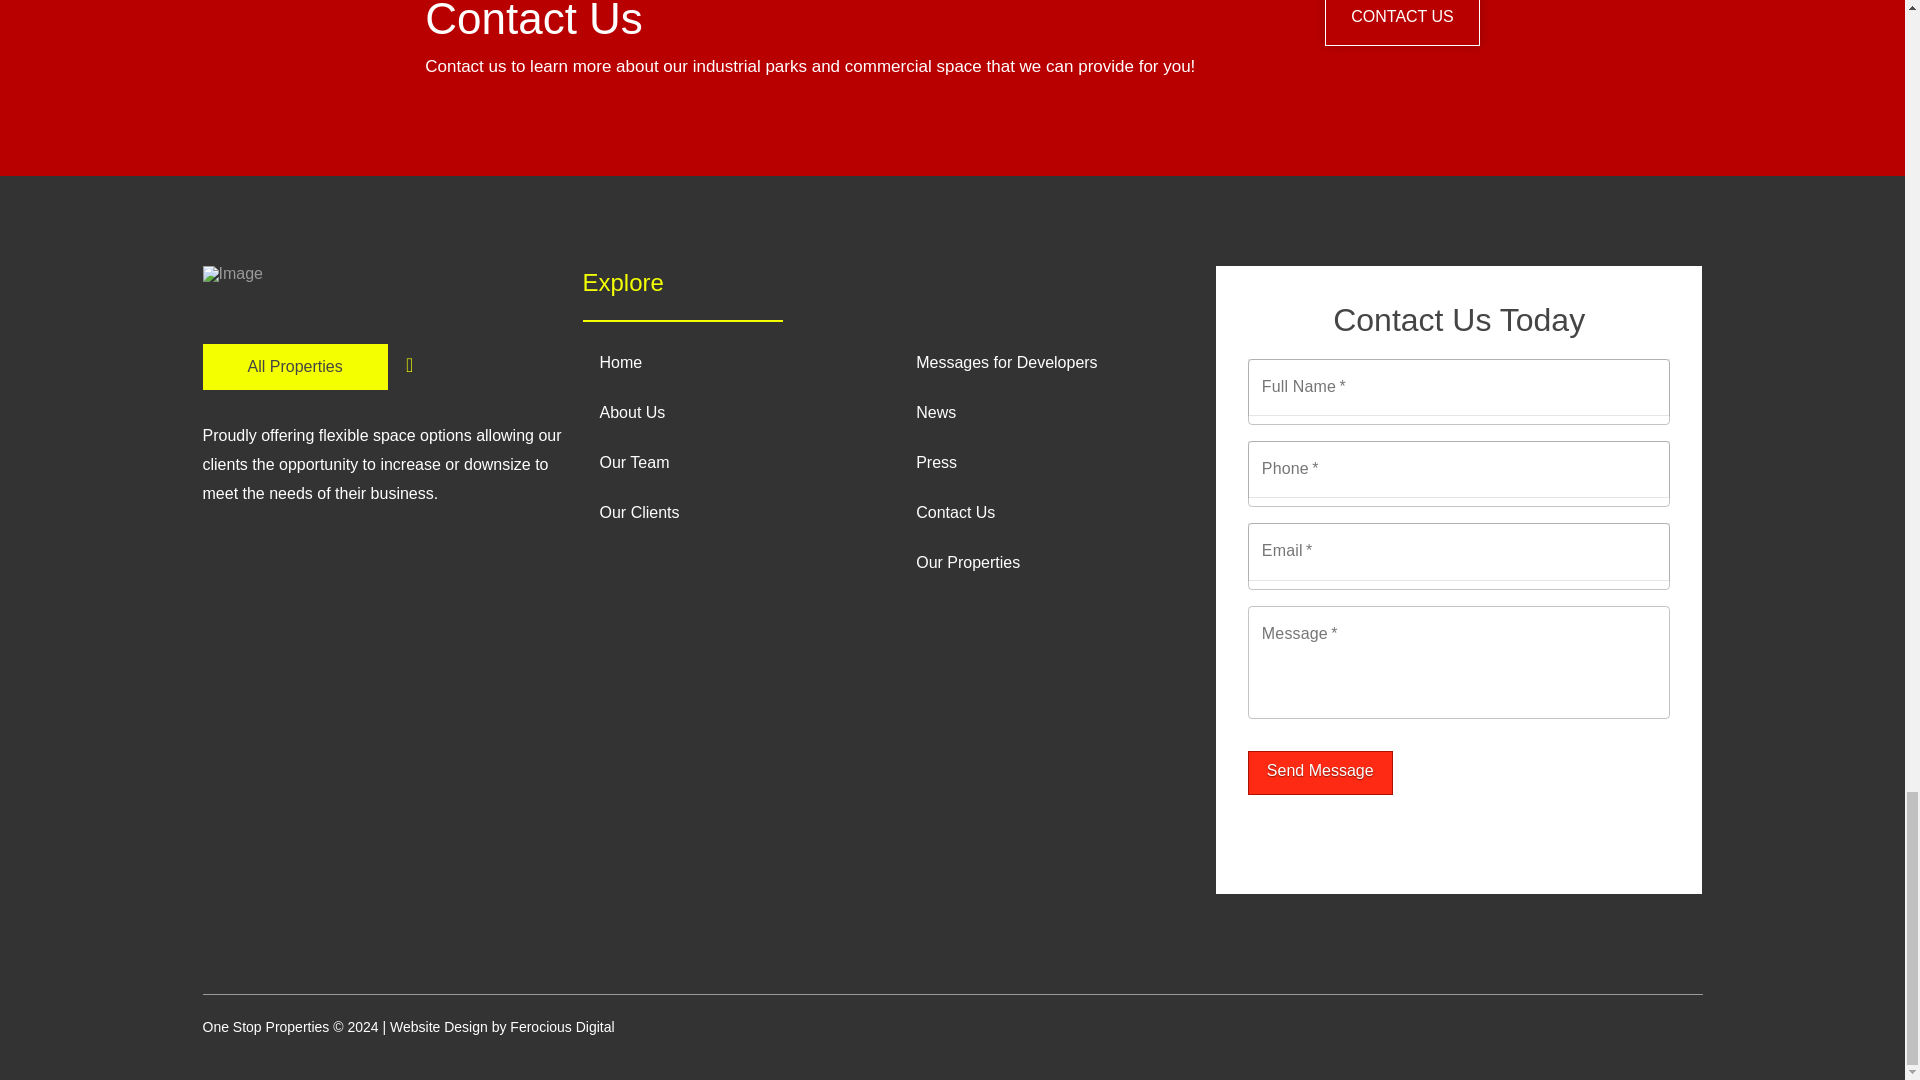 Image resolution: width=1920 pixels, height=1080 pixels. Describe the element at coordinates (1047, 512) in the screenshot. I see `Contact Us` at that location.